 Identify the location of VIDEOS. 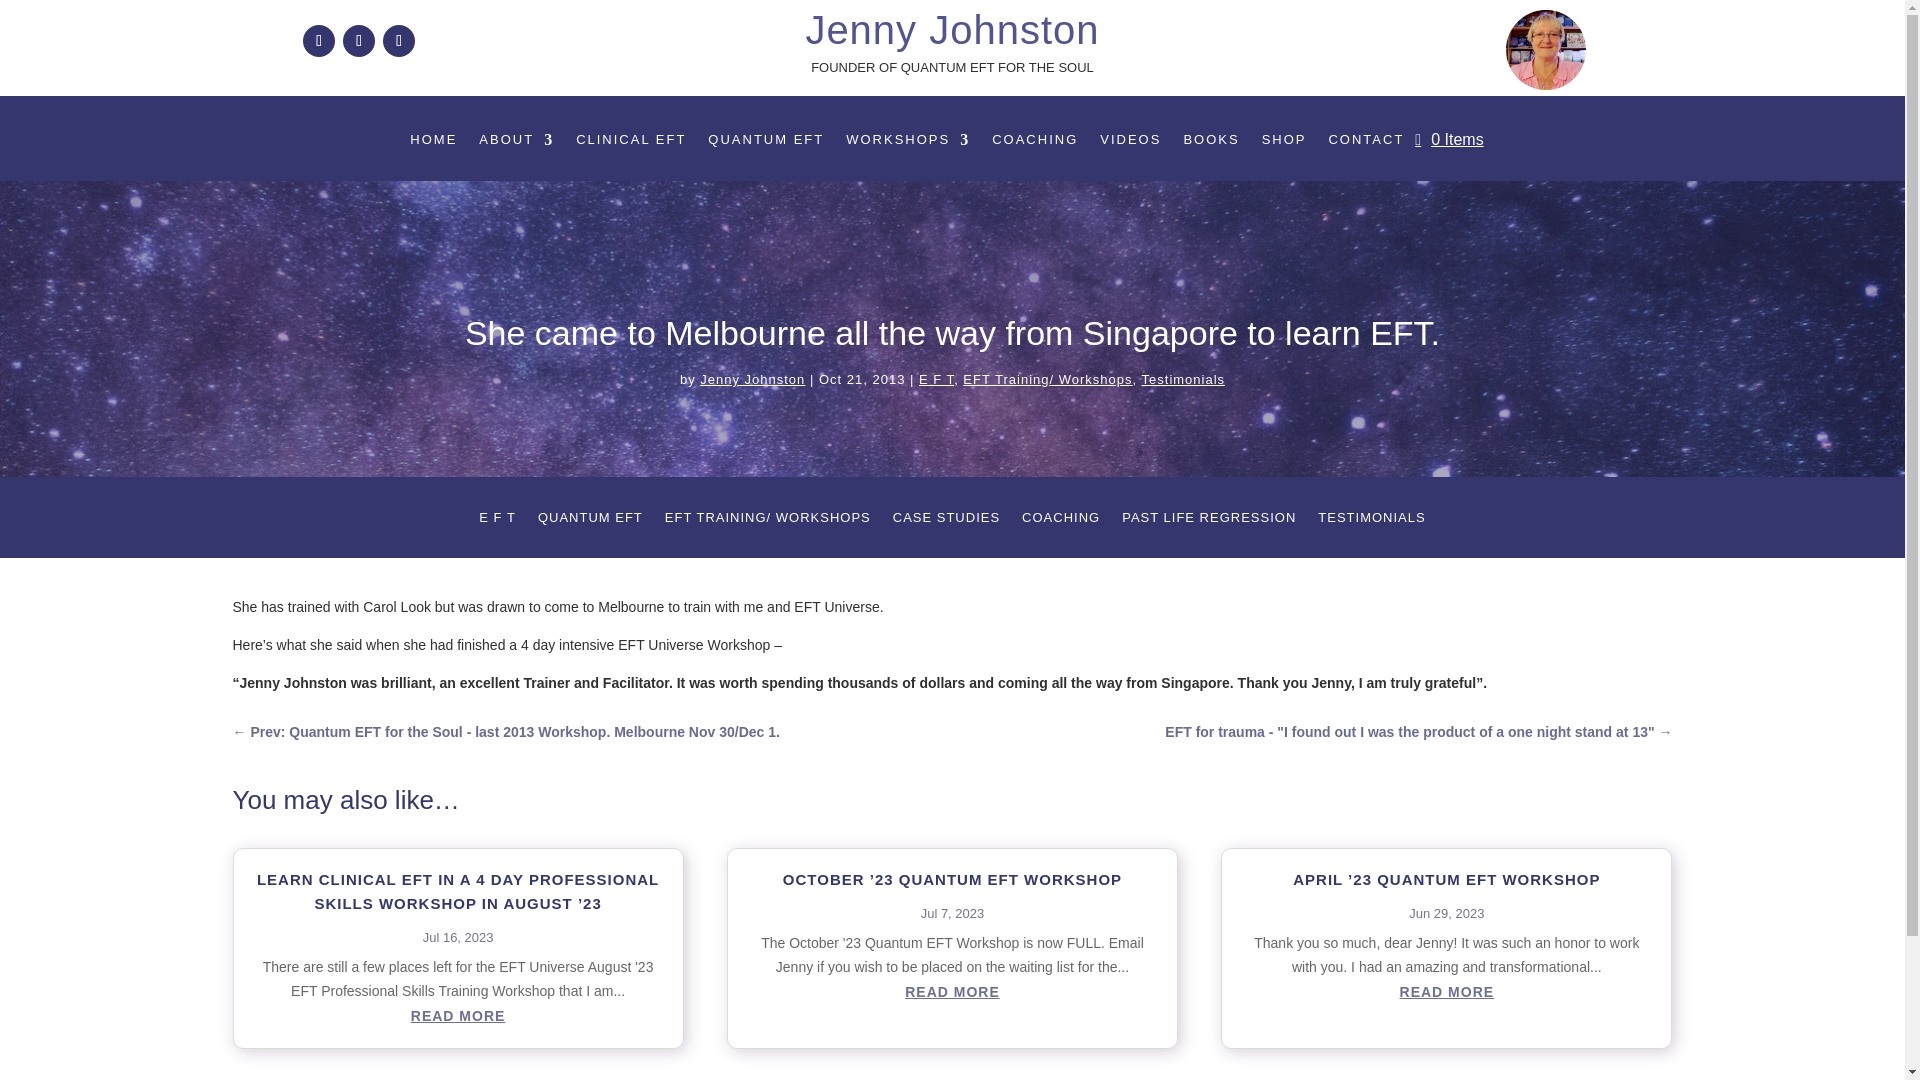
(1130, 144).